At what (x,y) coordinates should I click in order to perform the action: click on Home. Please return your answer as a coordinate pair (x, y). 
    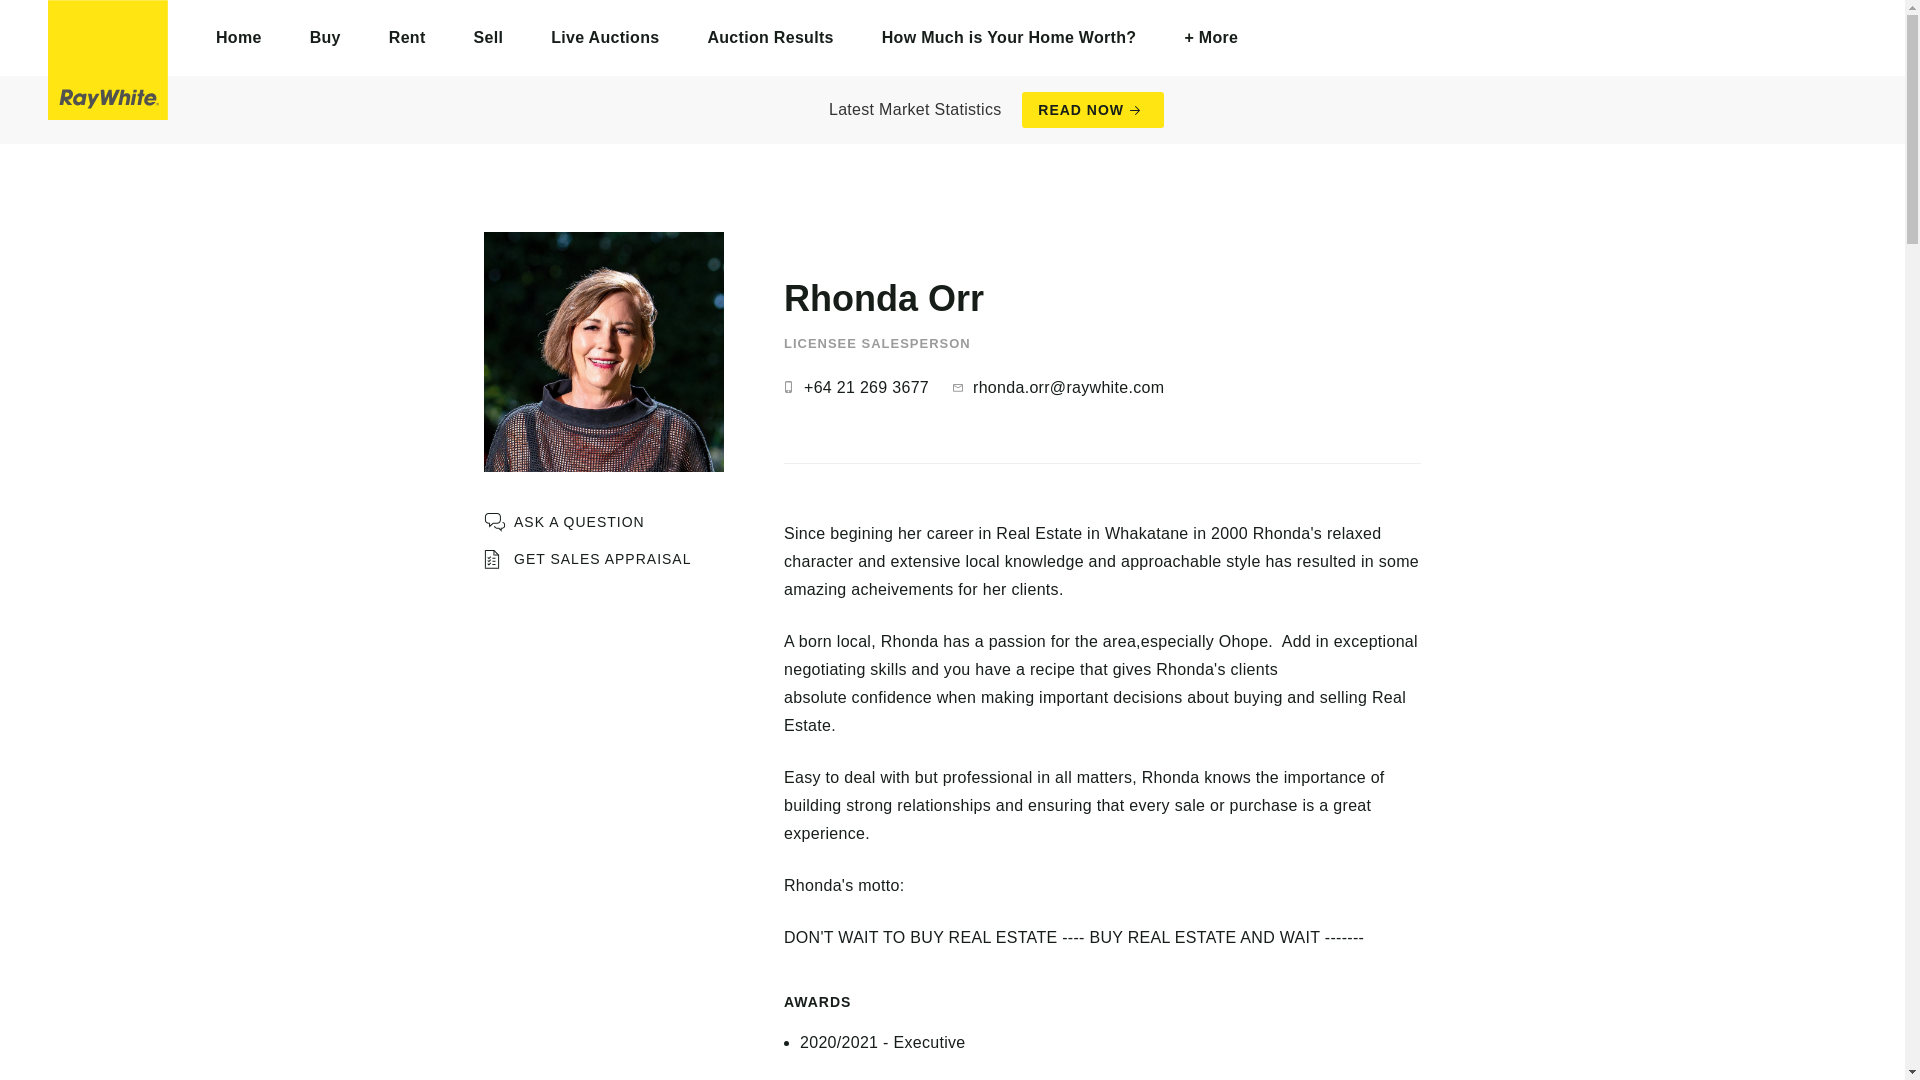
    Looking at the image, I should click on (239, 38).